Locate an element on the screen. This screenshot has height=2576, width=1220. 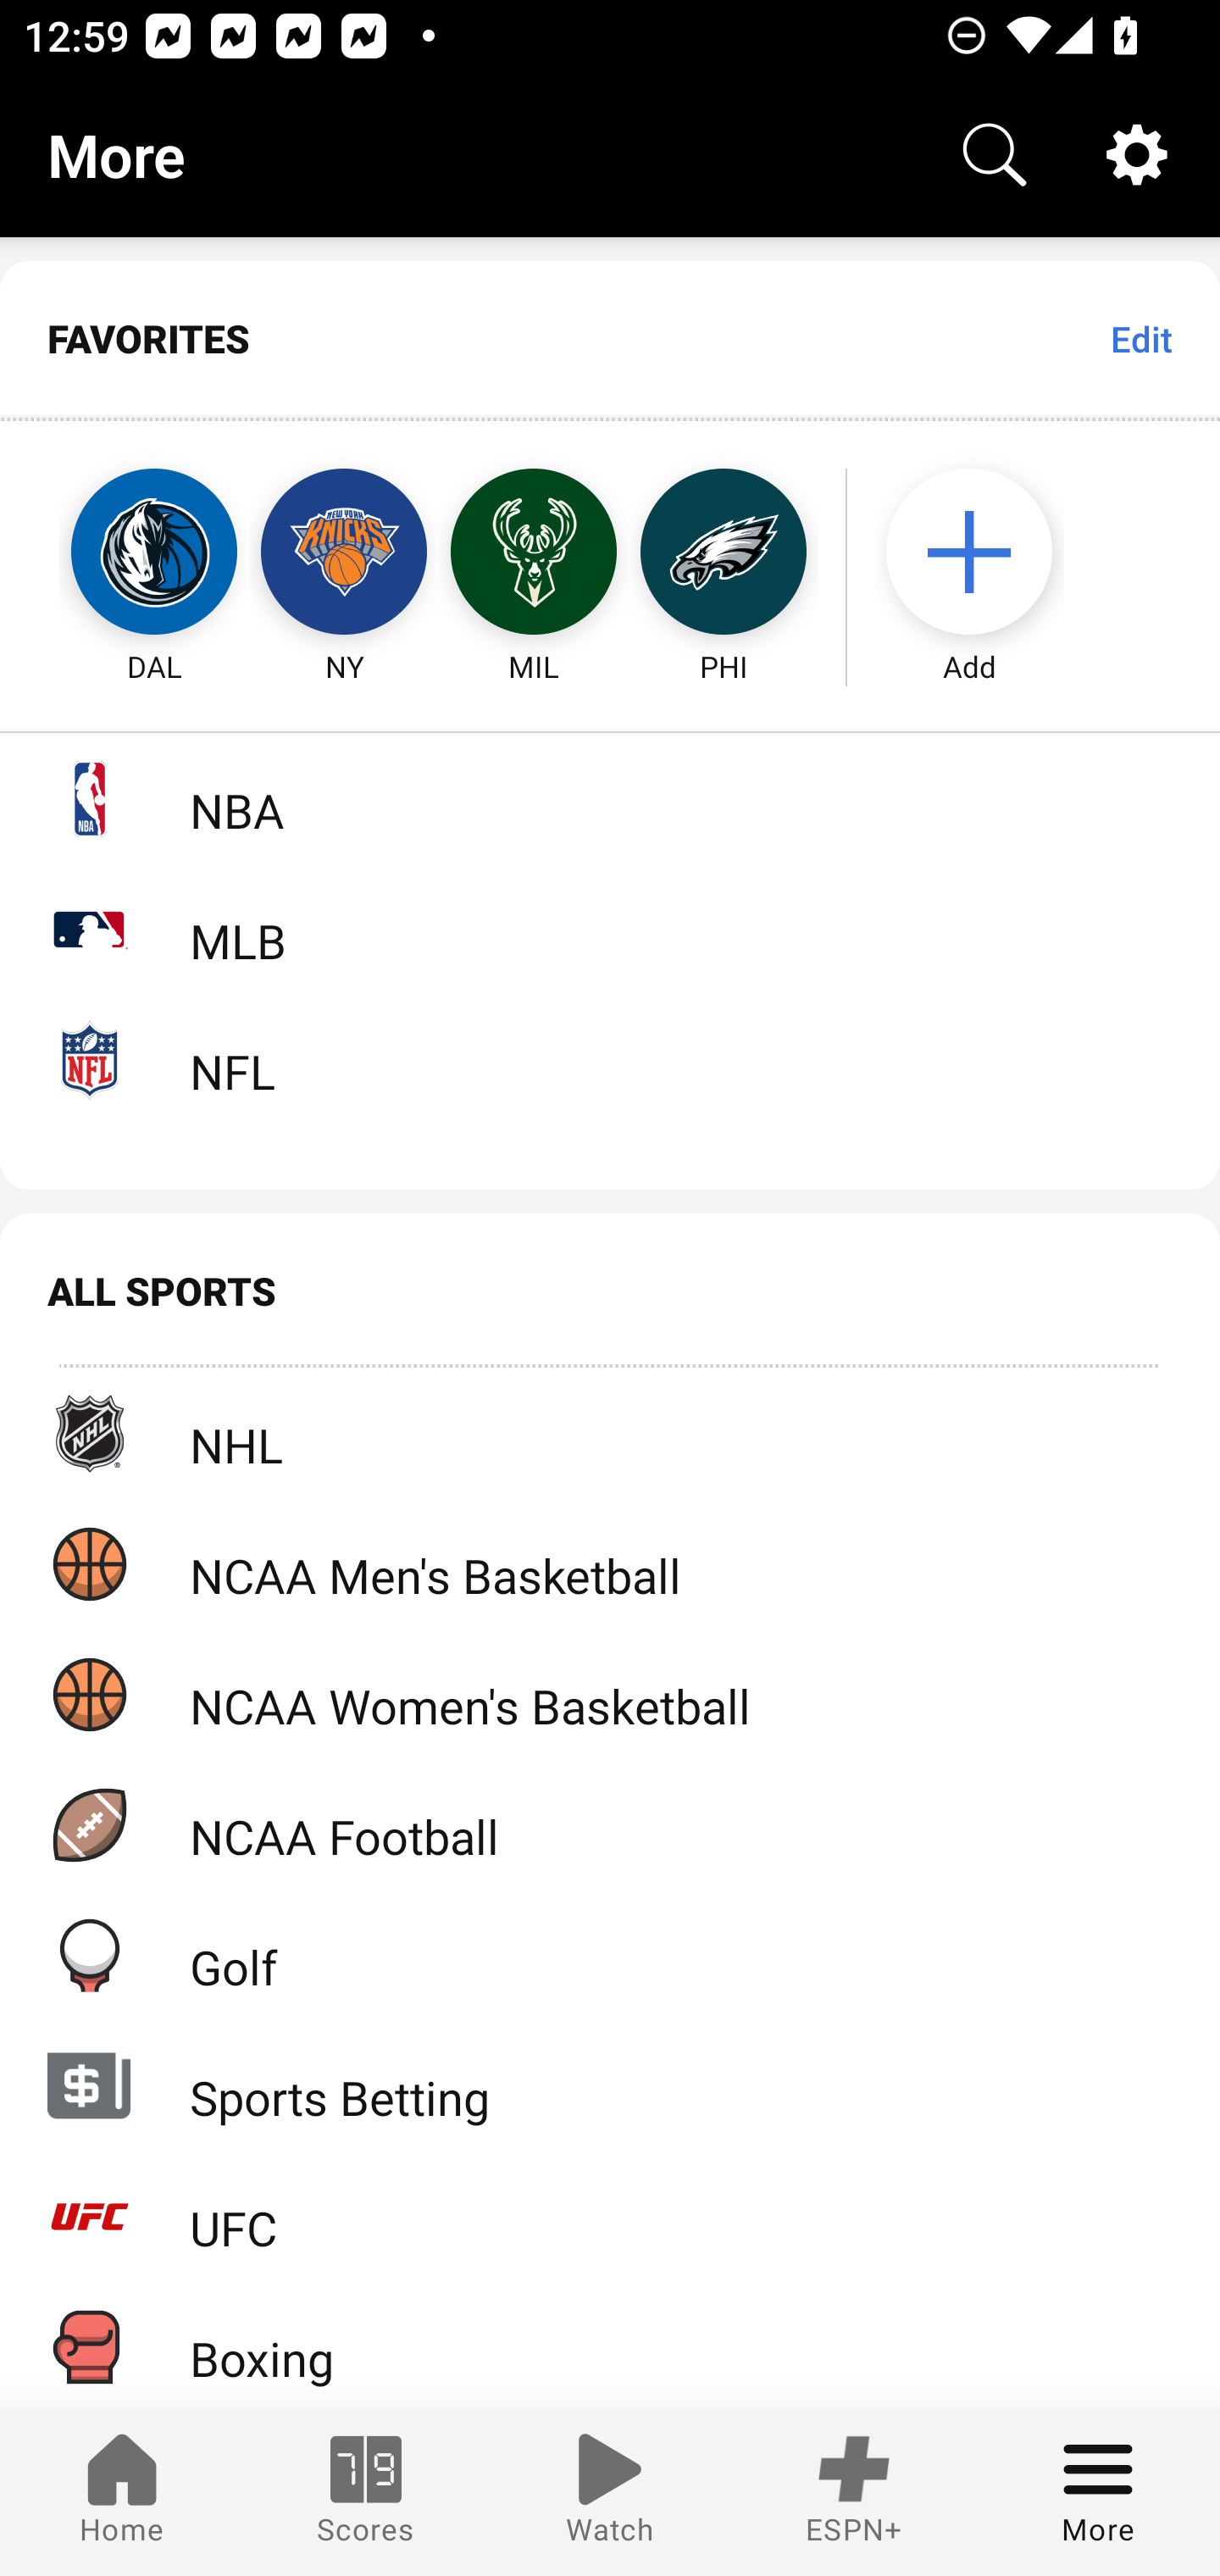
Search is located at coordinates (995, 154).